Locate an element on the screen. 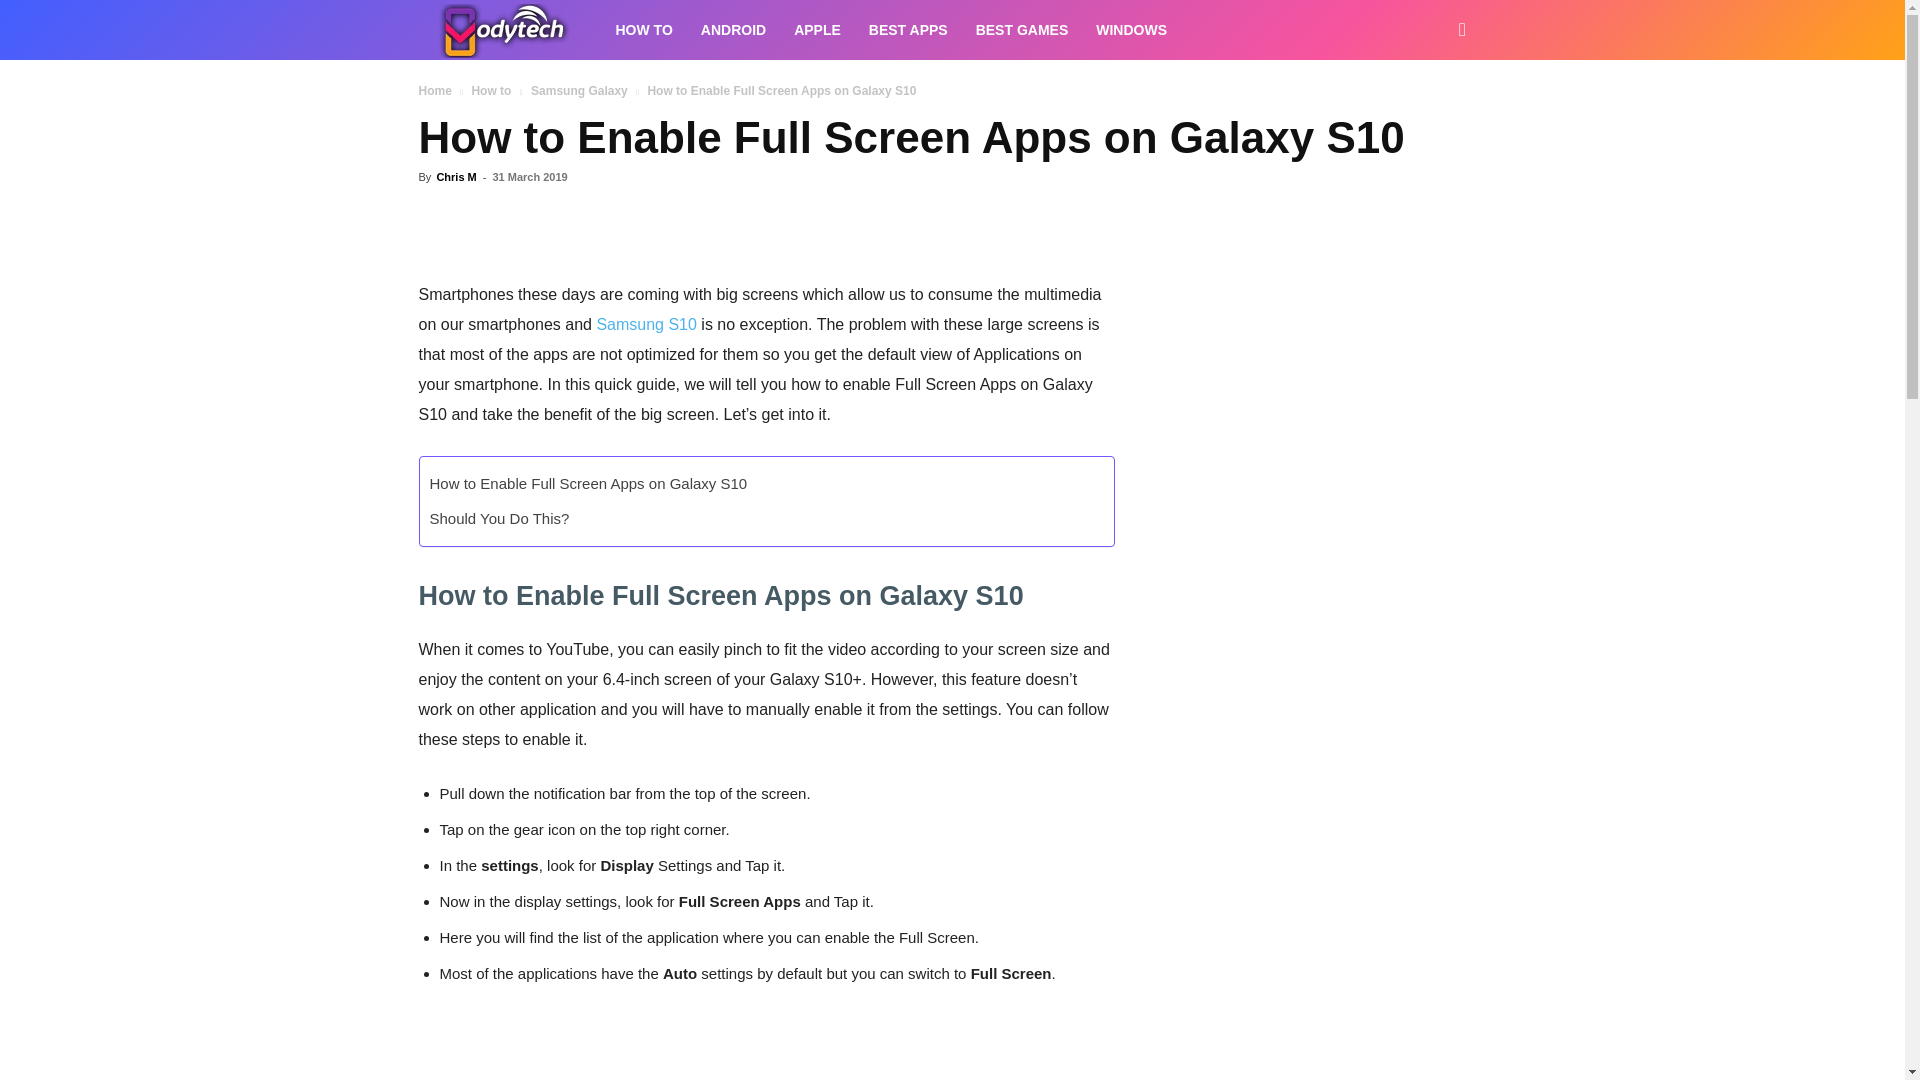 This screenshot has height=1080, width=1920. Samsung S10 is located at coordinates (646, 324).